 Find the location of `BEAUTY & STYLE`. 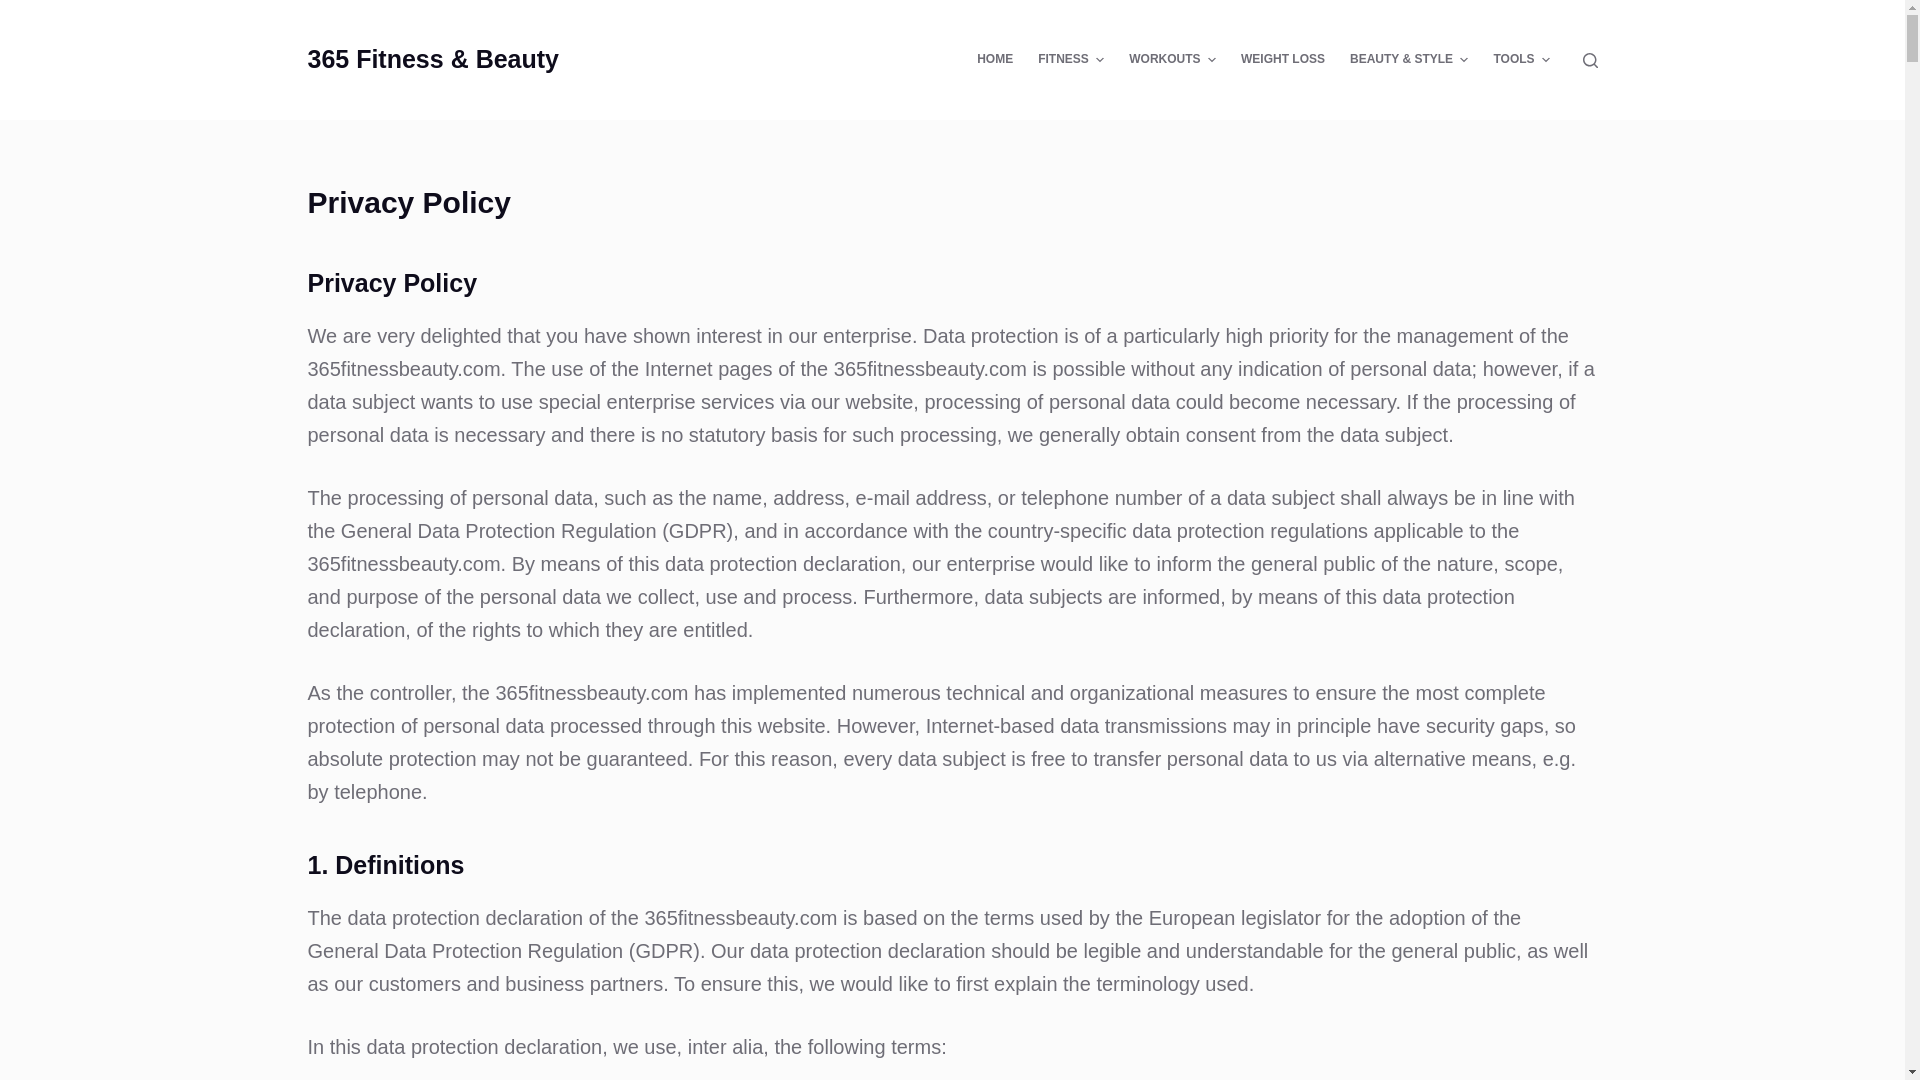

BEAUTY & STYLE is located at coordinates (1409, 60).